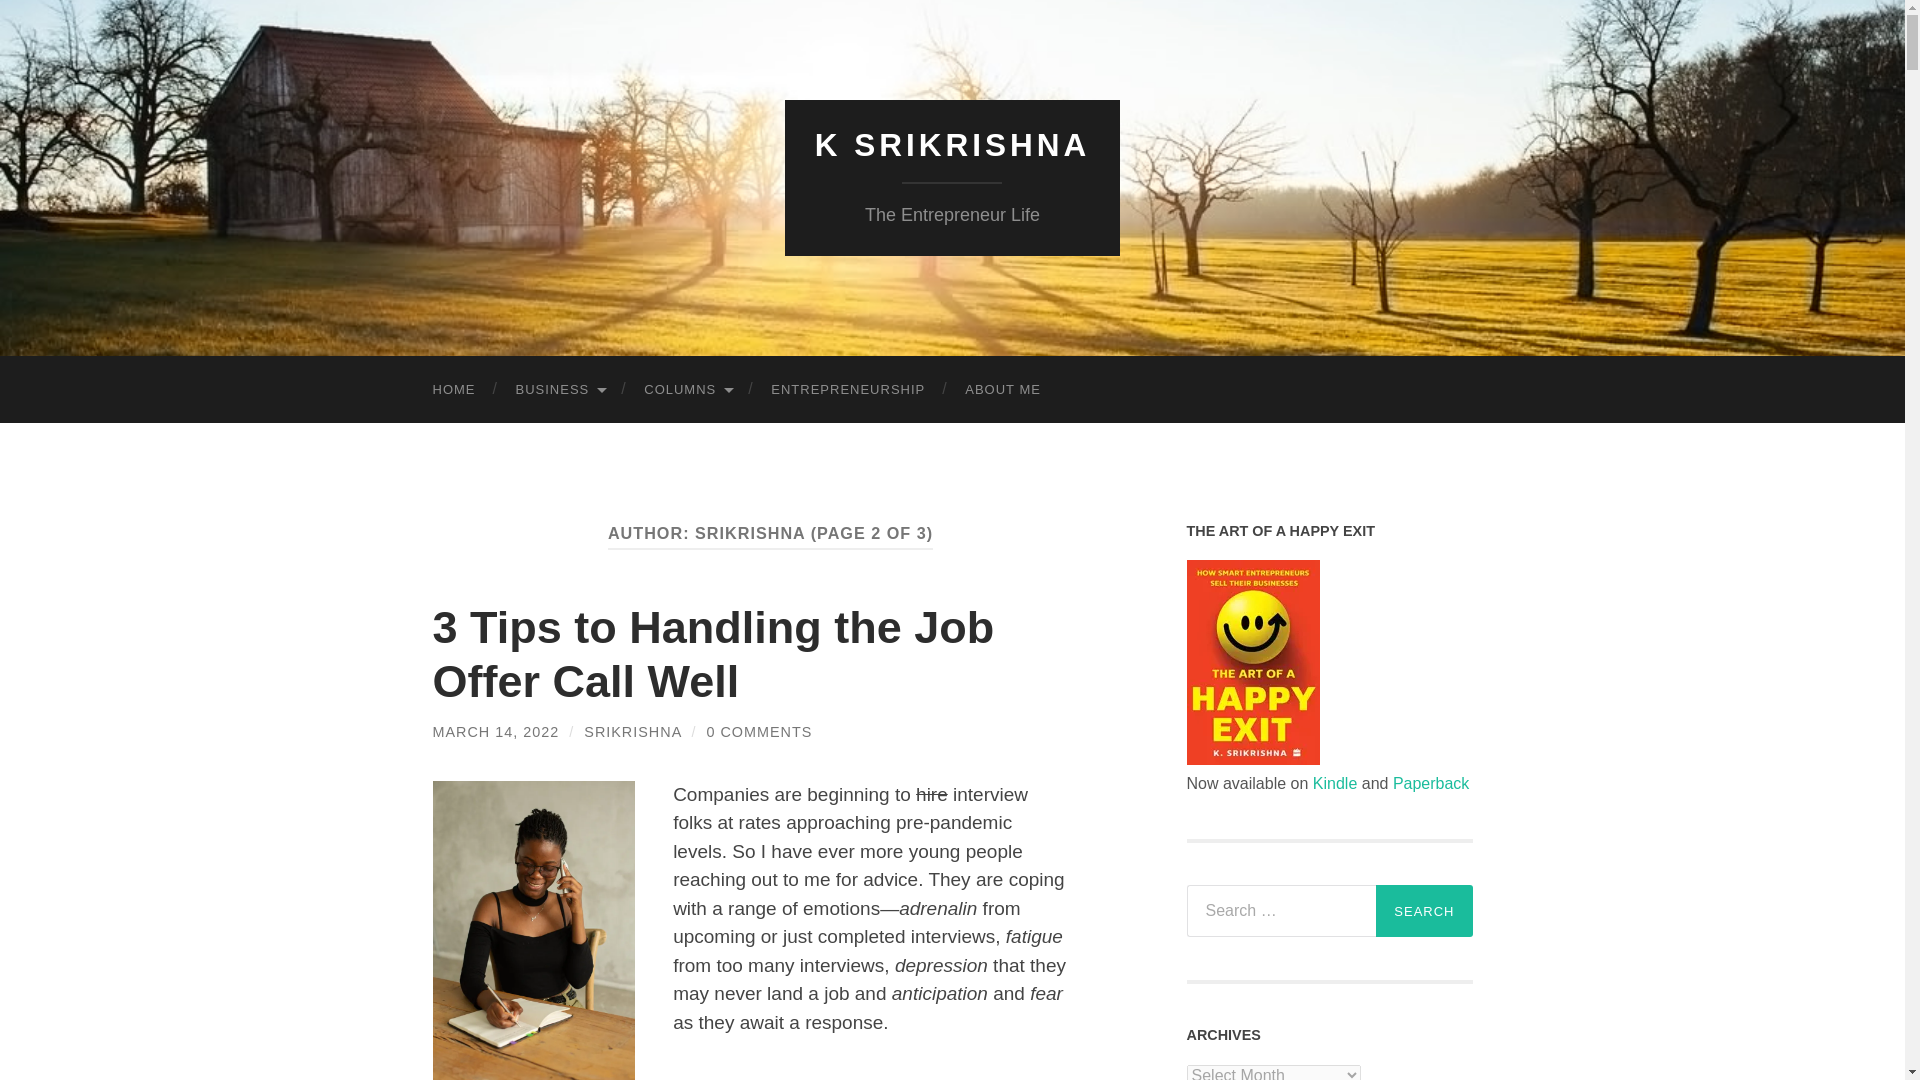 The height and width of the screenshot is (1080, 1920). What do you see at coordinates (952, 145) in the screenshot?
I see `K SRIKRISHNA` at bounding box center [952, 145].